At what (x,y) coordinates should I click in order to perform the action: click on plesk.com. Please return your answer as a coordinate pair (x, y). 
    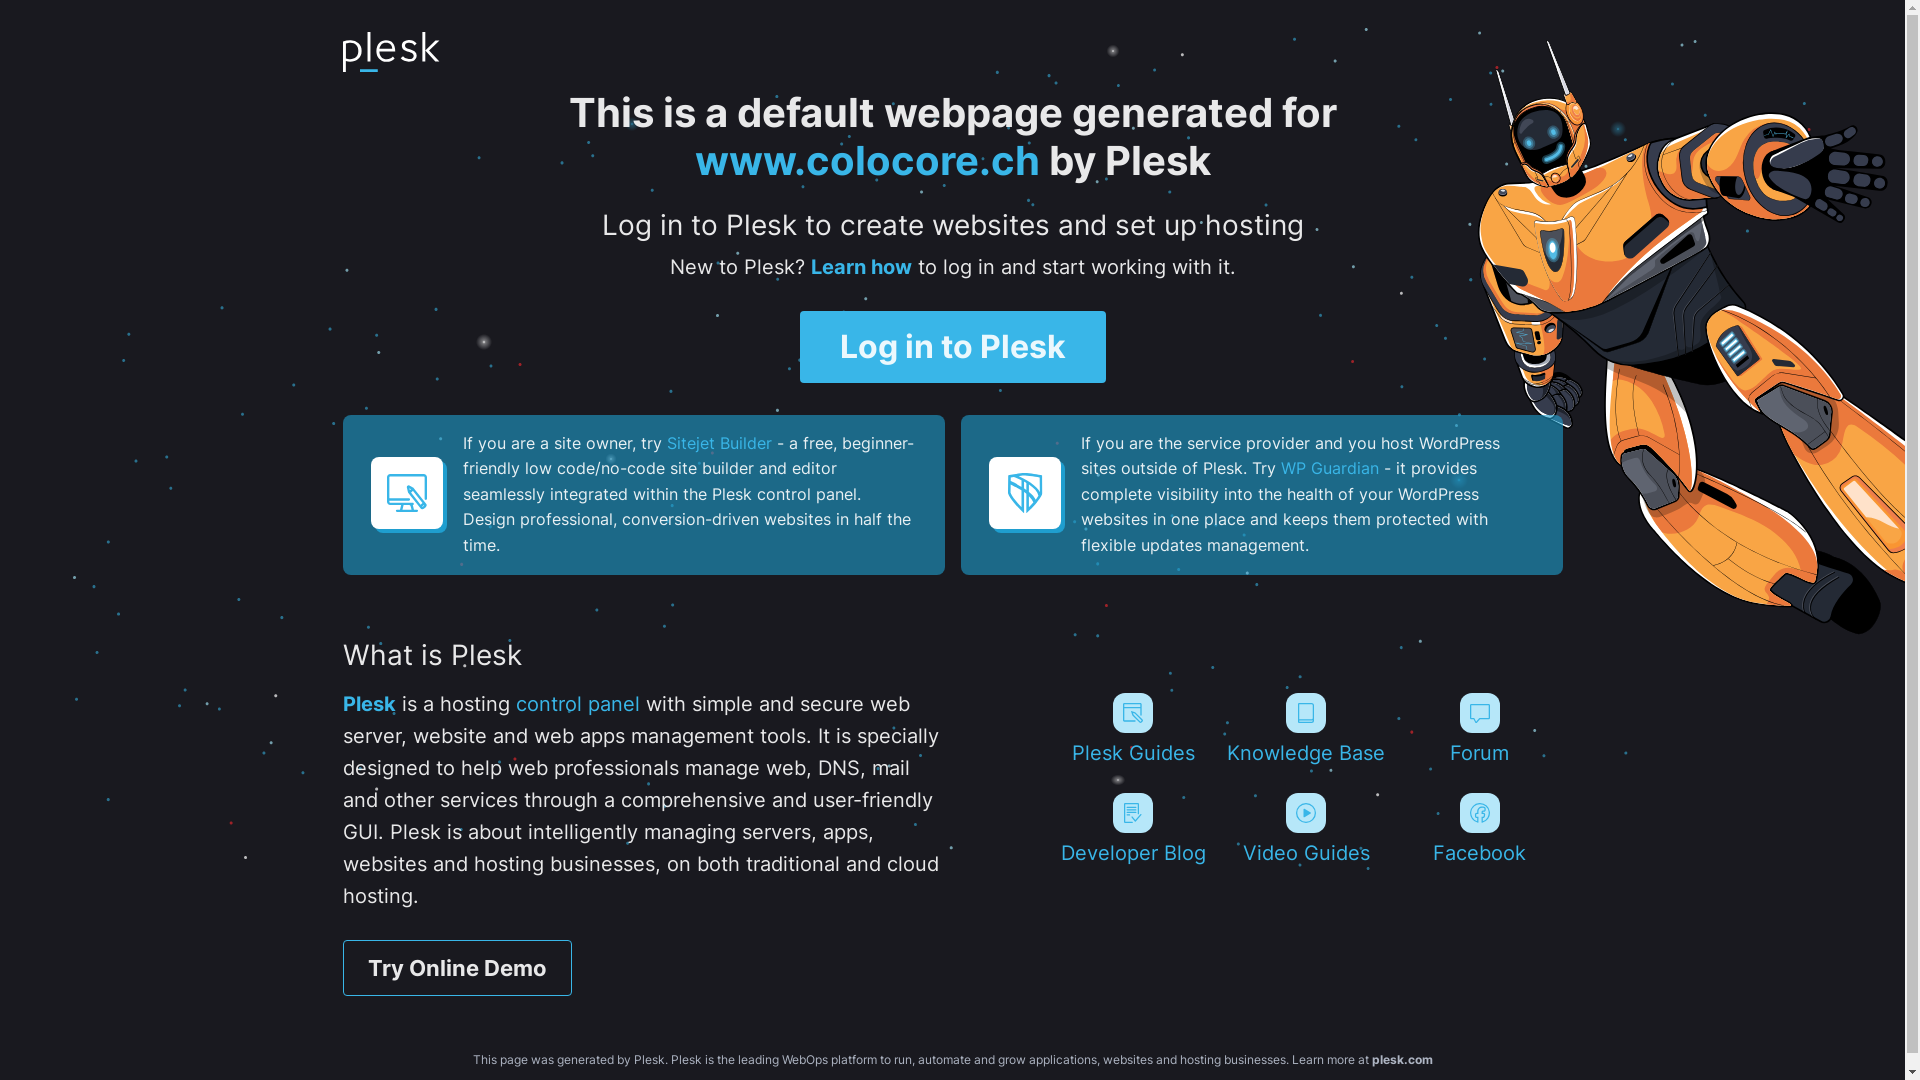
    Looking at the image, I should click on (1402, 1060).